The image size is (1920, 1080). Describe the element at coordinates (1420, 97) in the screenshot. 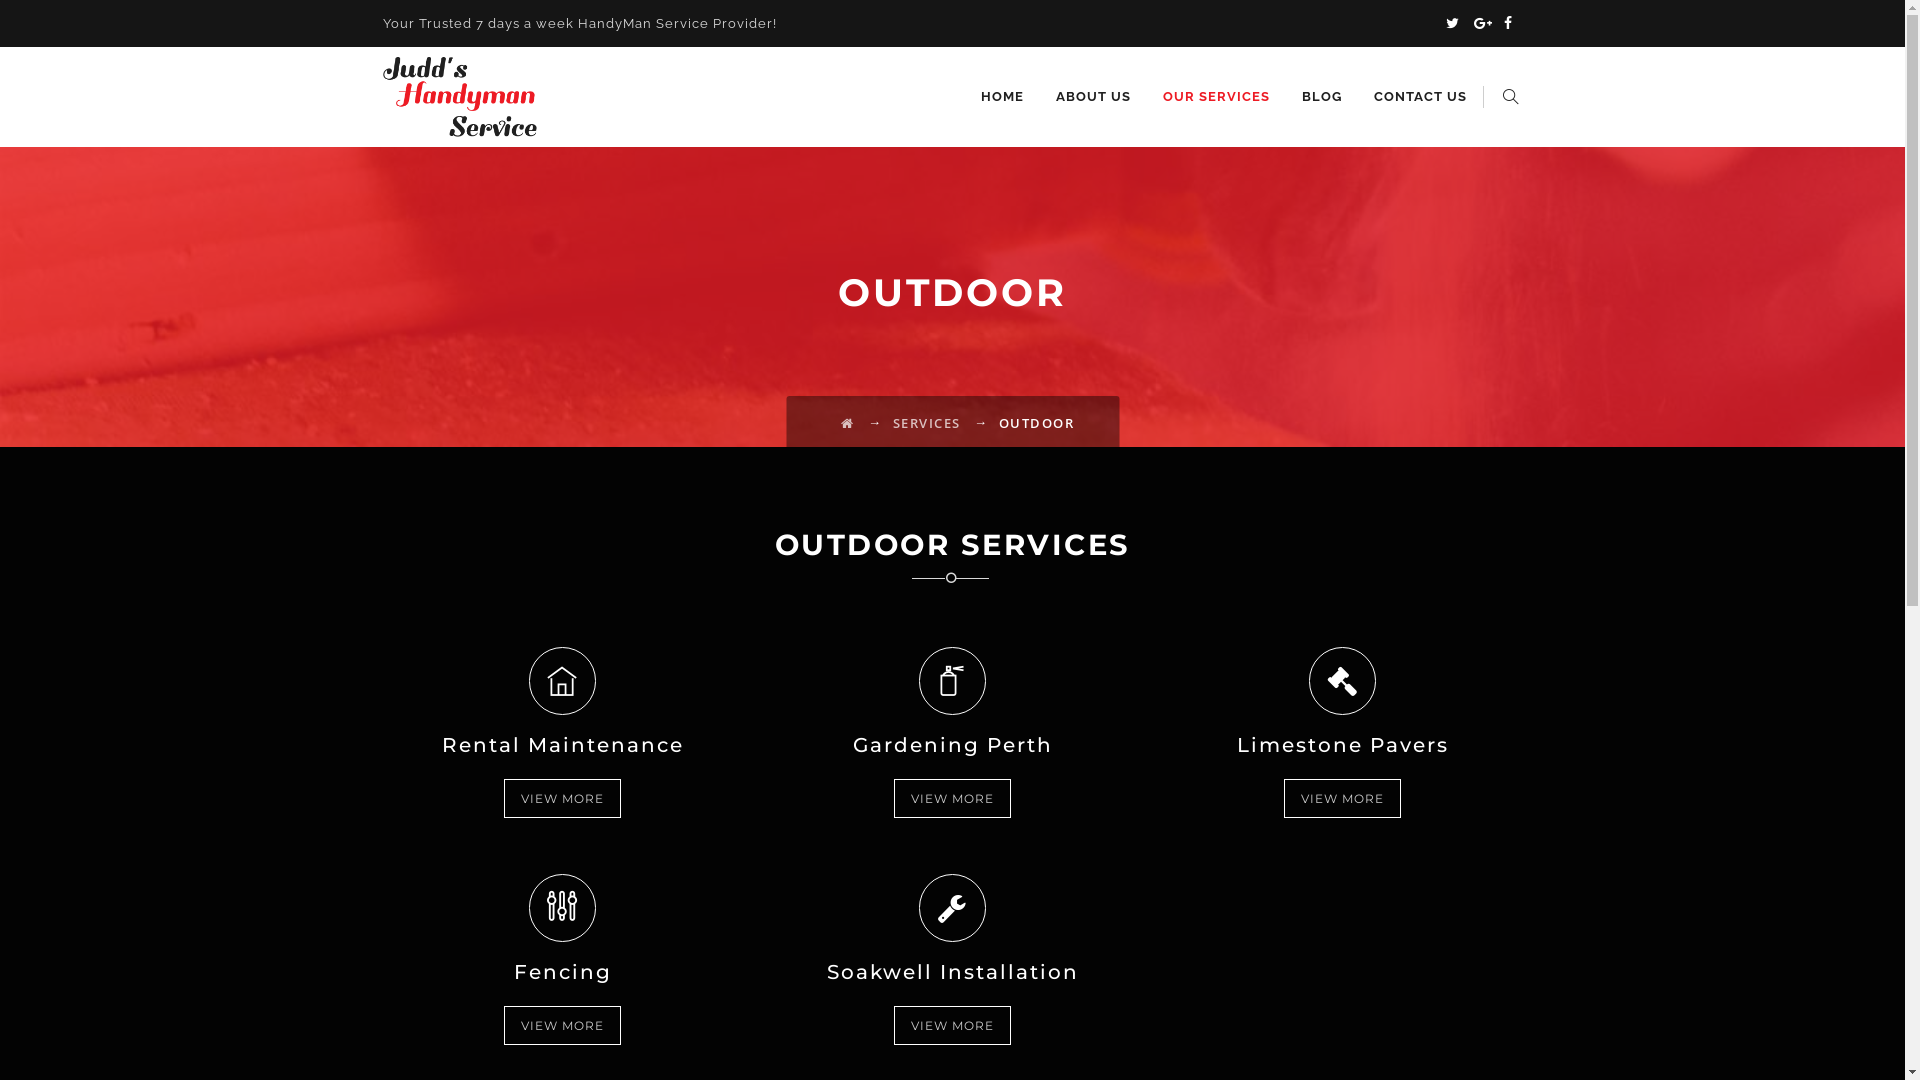

I see `CONTACT US` at that location.